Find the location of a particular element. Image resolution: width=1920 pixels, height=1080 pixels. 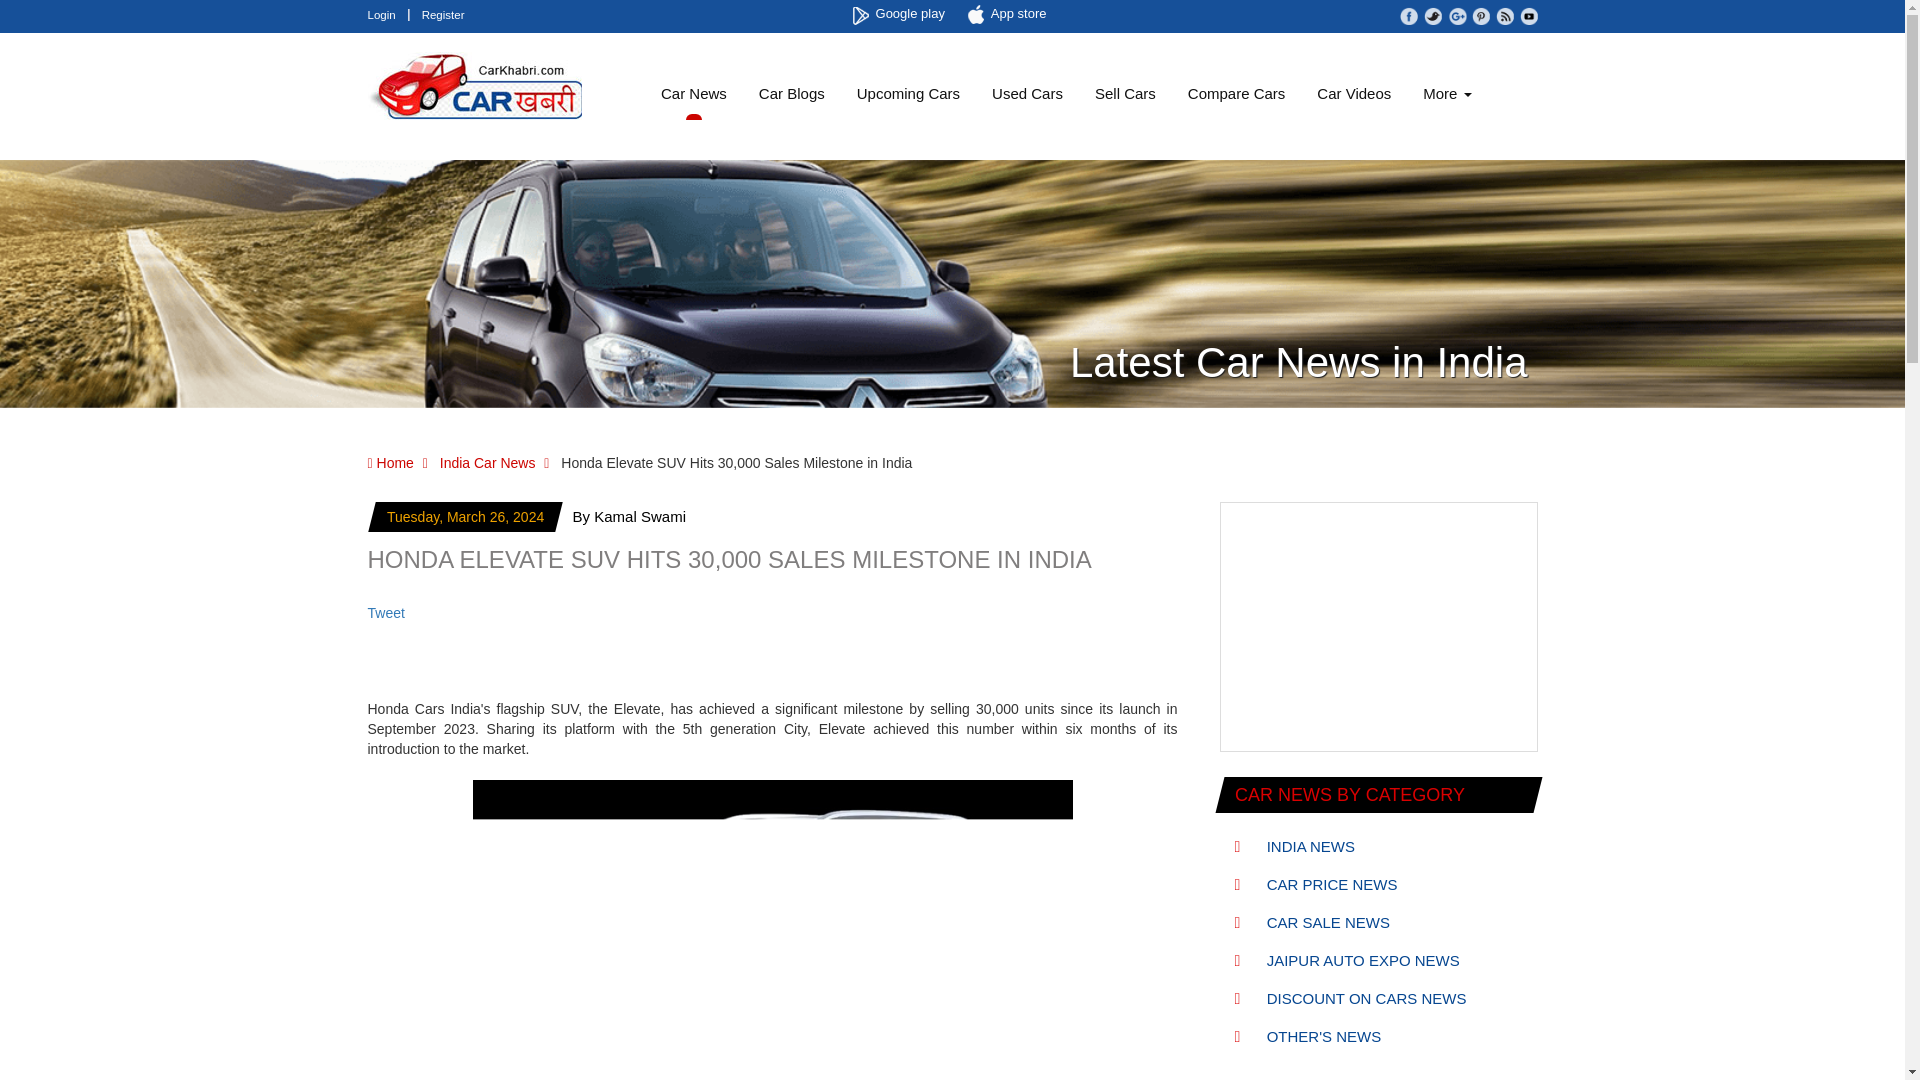

Car Sale News is located at coordinates (1312, 922).